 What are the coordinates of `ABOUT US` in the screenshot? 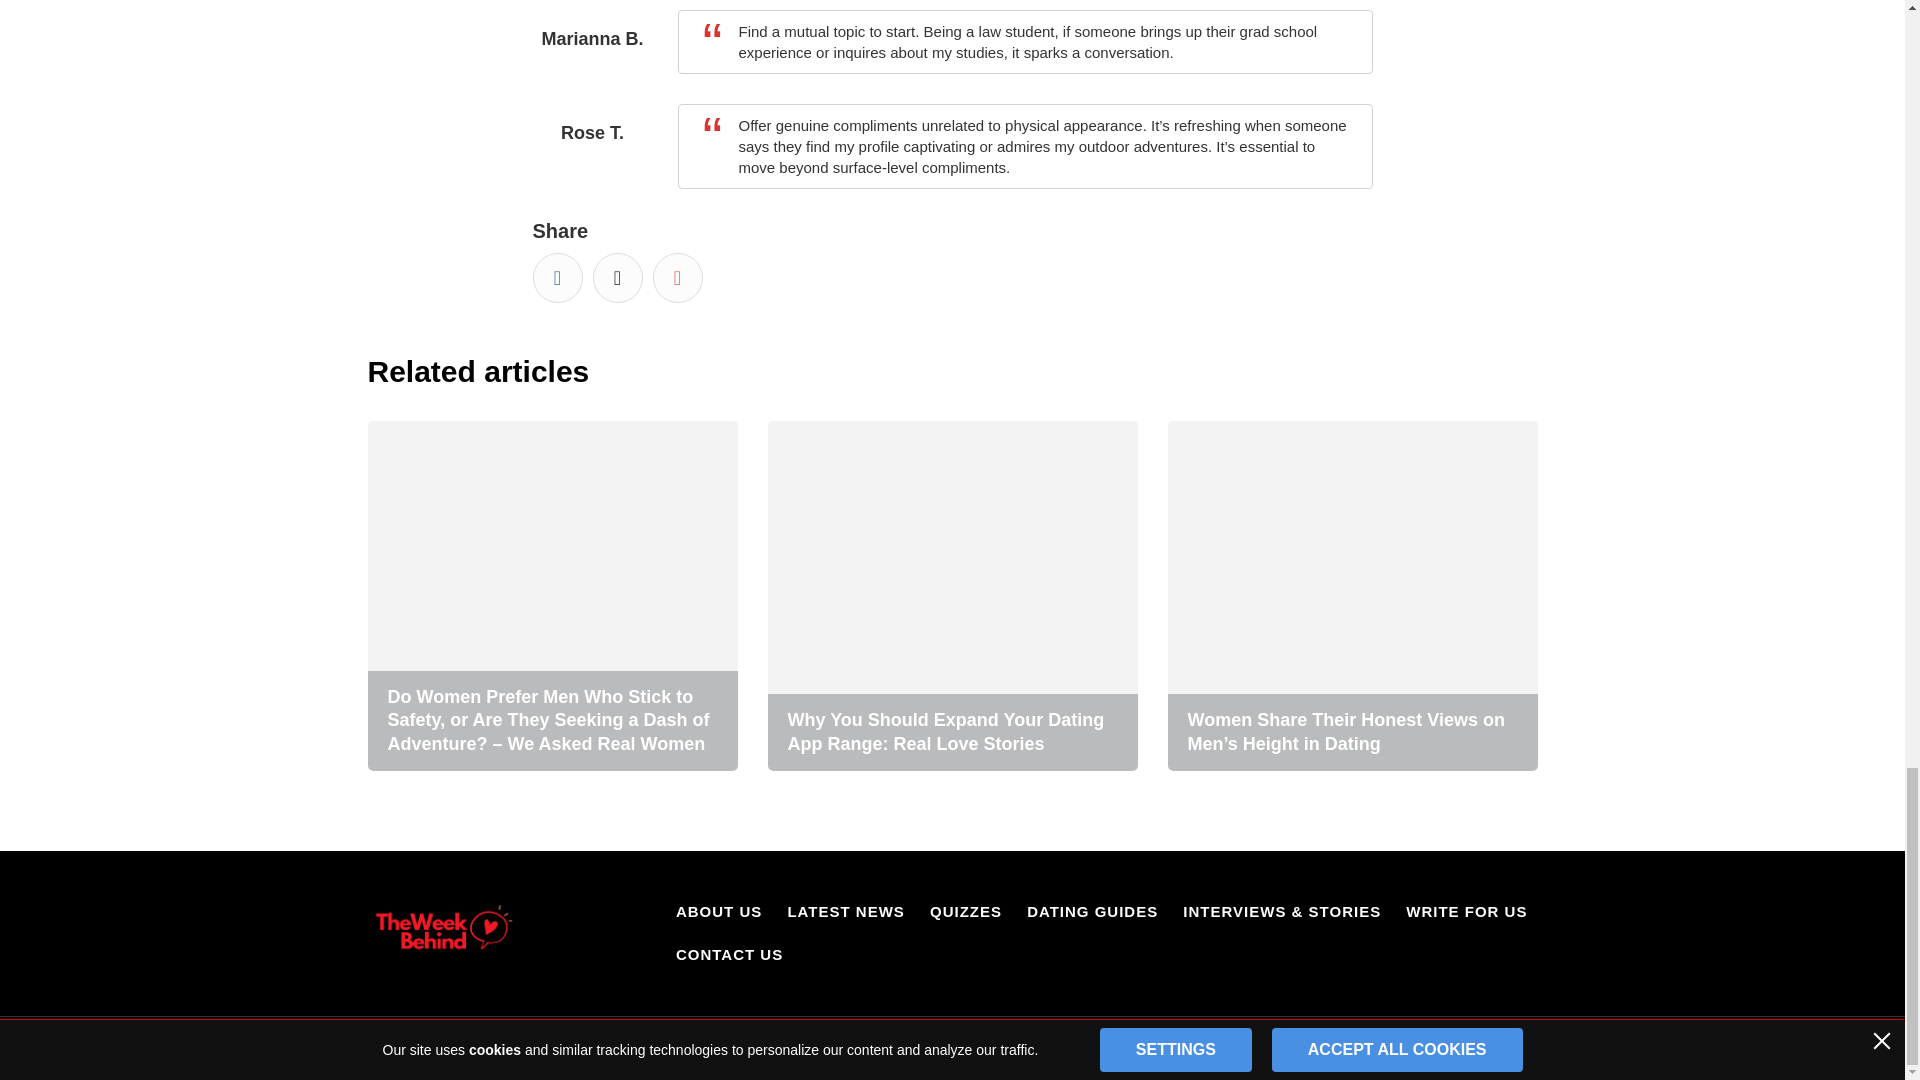 It's located at (718, 911).